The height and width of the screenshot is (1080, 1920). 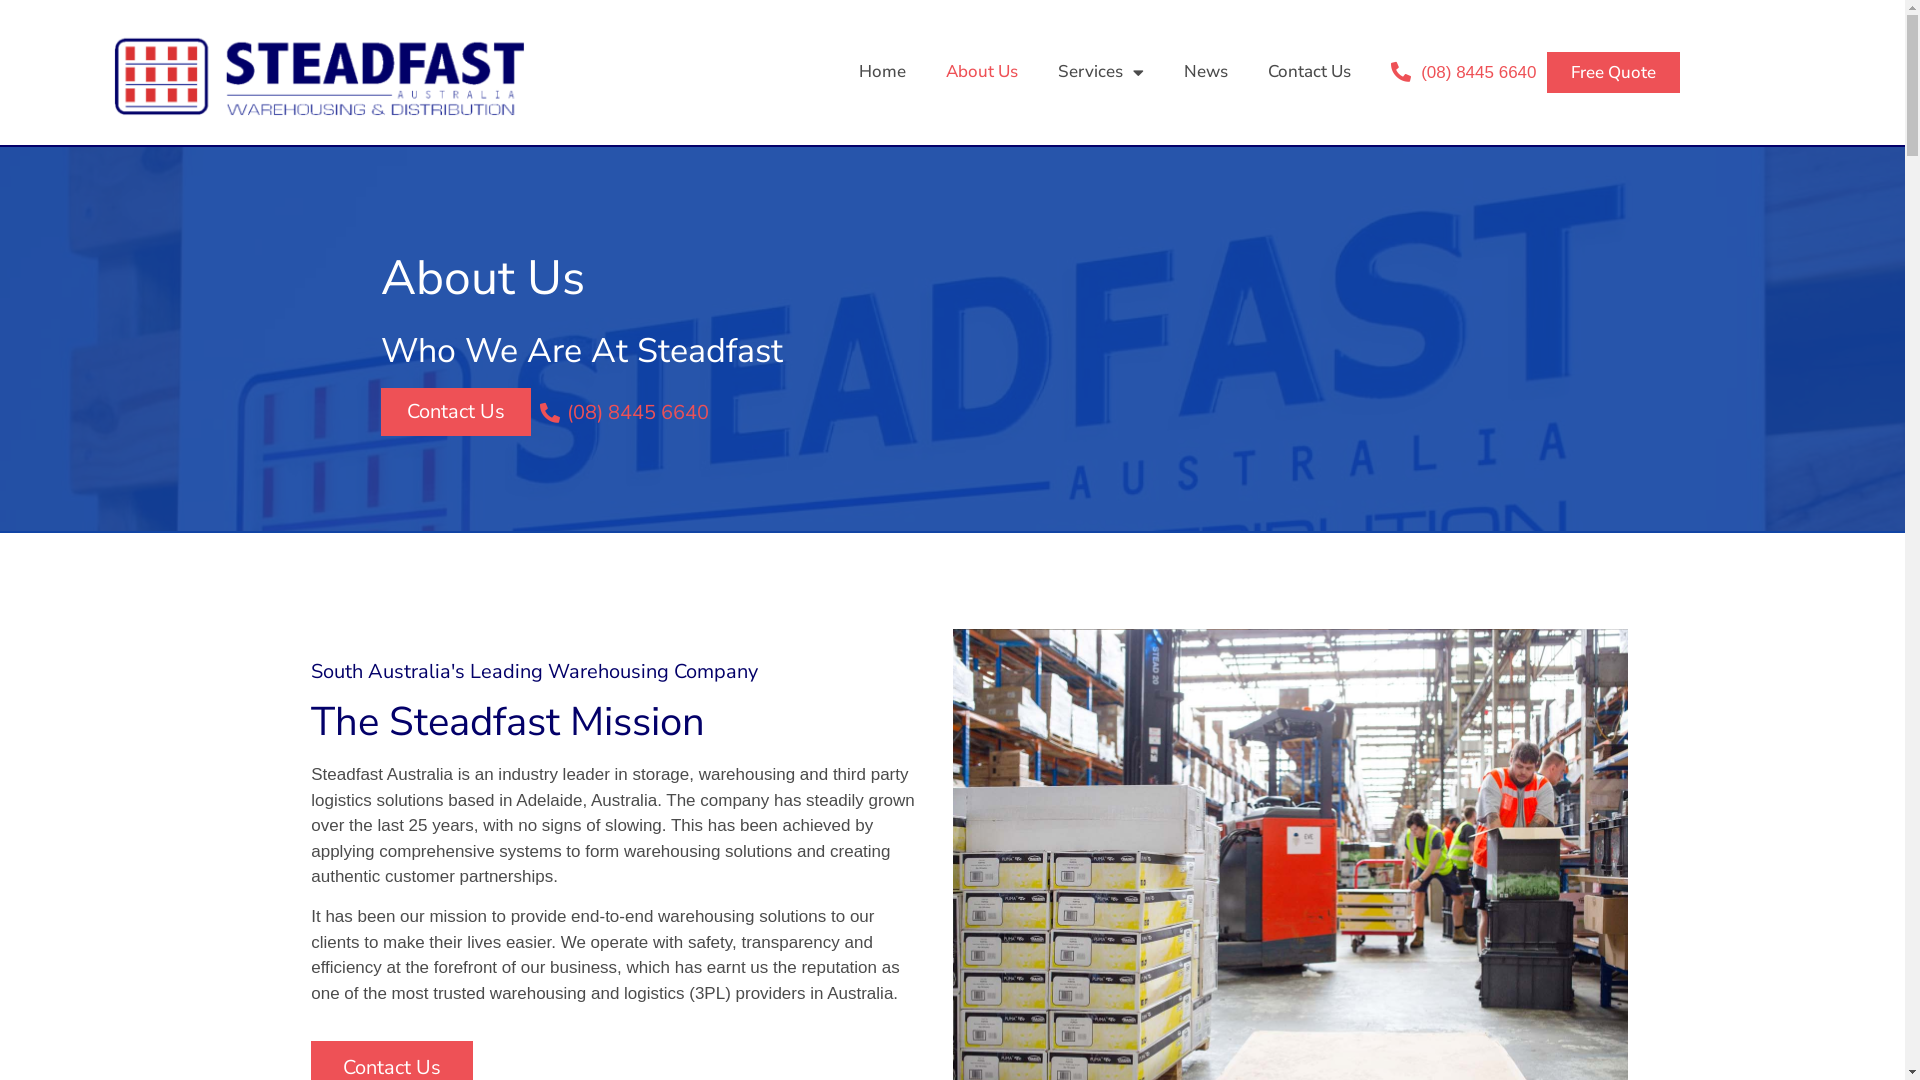 What do you see at coordinates (1464, 73) in the screenshot?
I see `(08) 8445 6640` at bounding box center [1464, 73].